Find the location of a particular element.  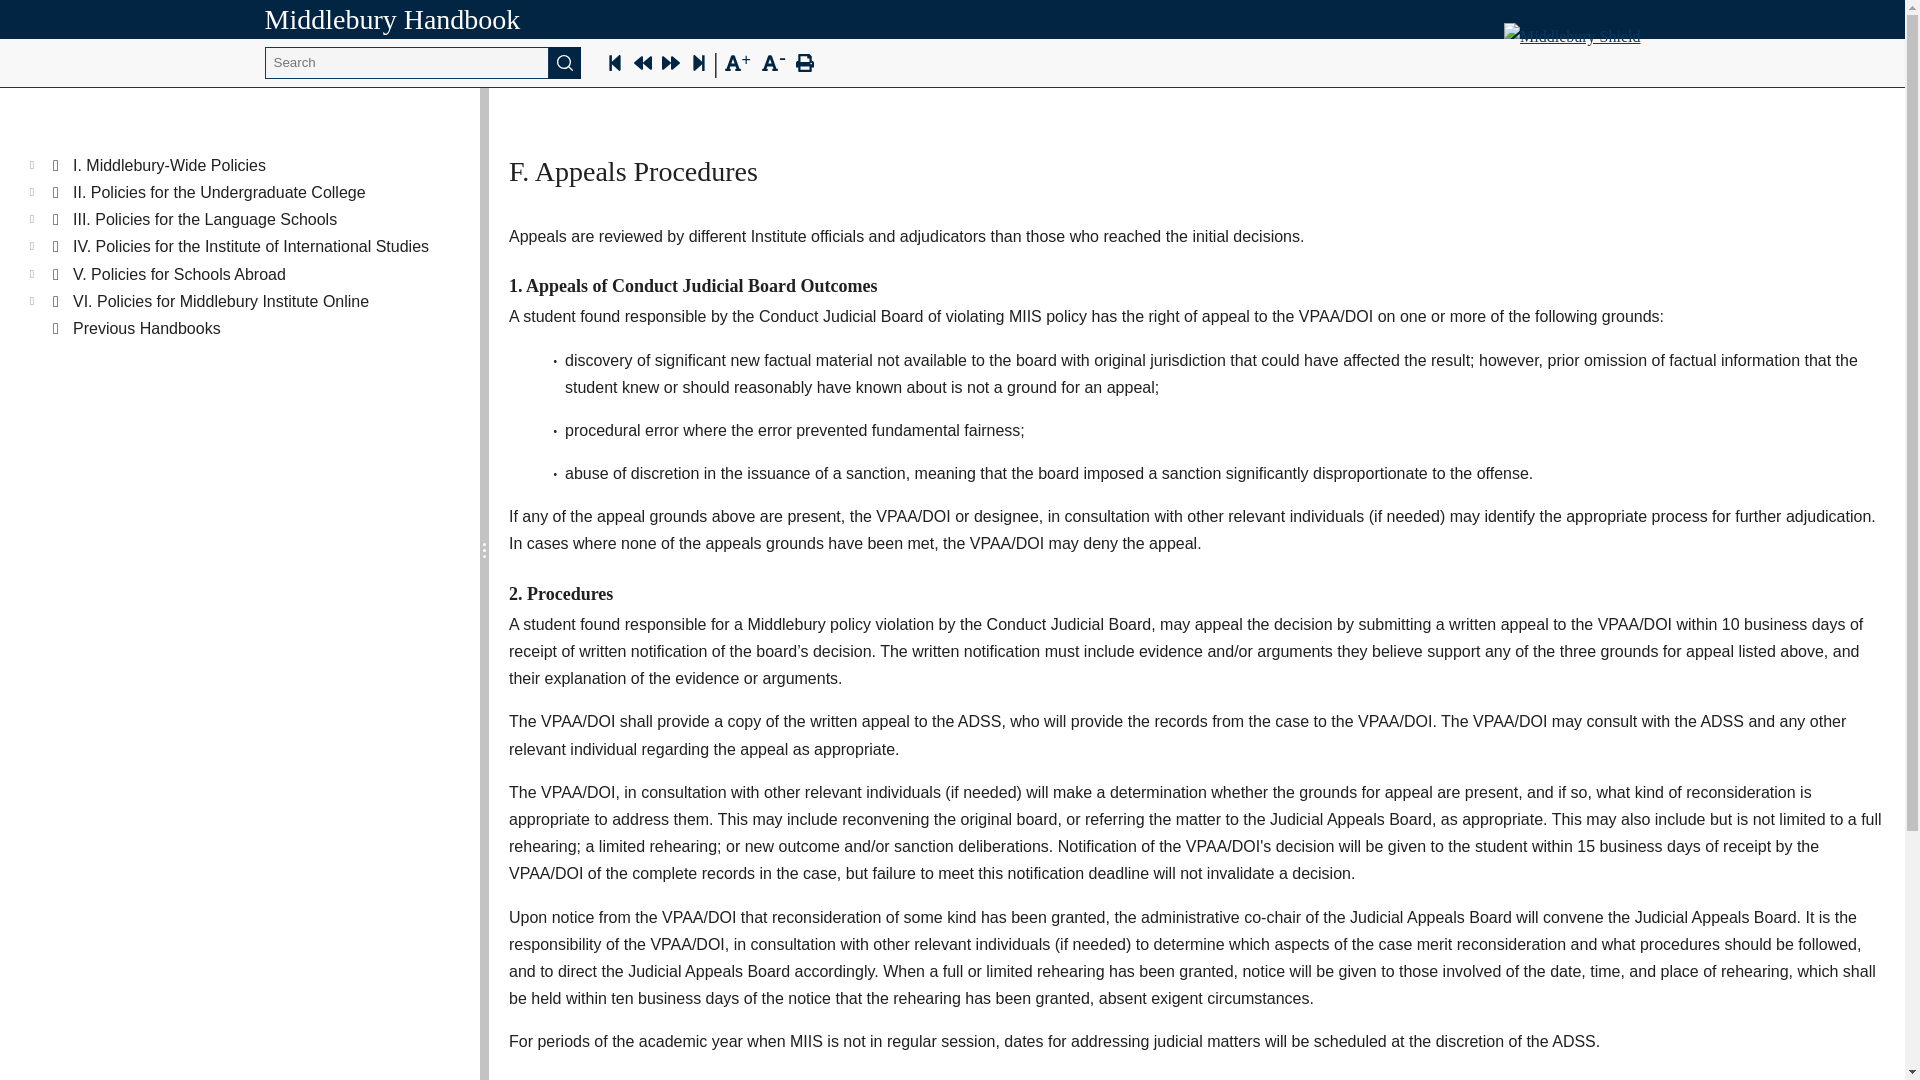

Toggle is located at coordinates (32, 298).